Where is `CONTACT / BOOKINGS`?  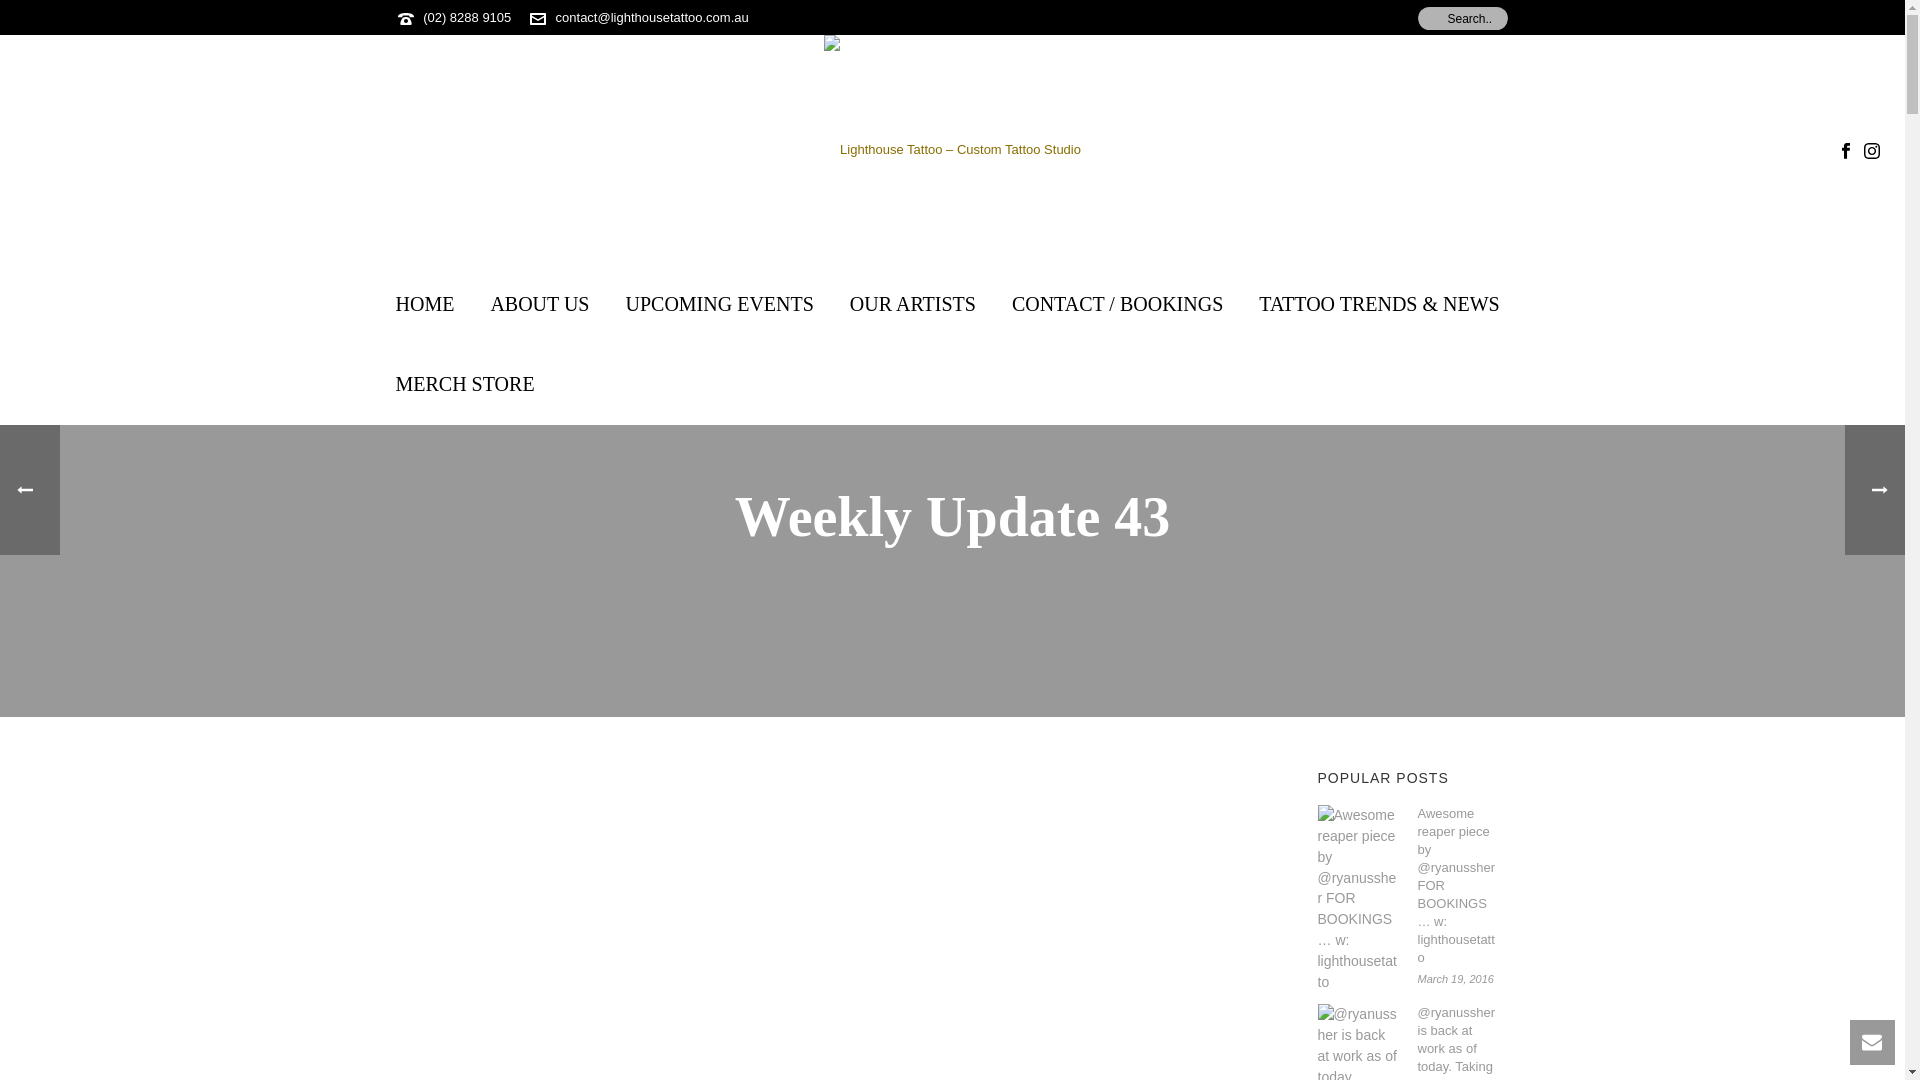
CONTACT / BOOKINGS is located at coordinates (1118, 305).